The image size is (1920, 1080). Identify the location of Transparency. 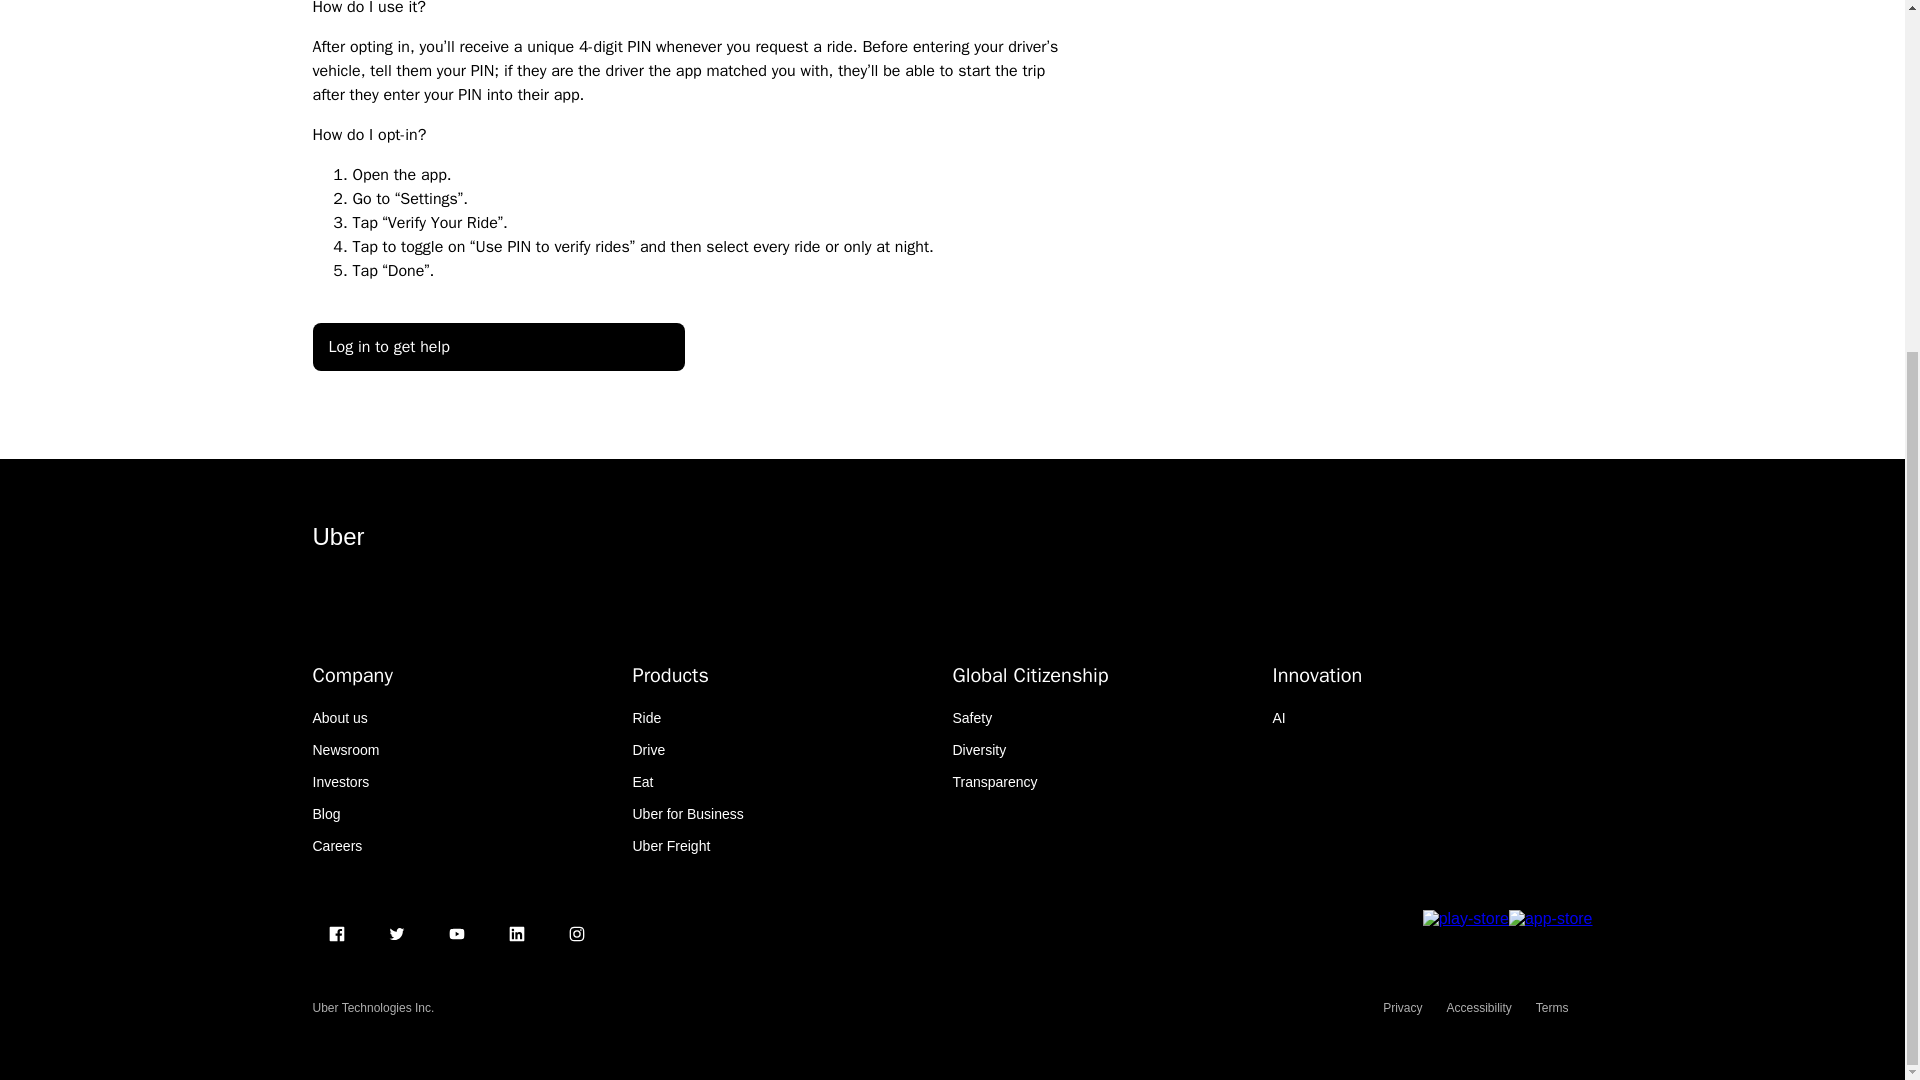
(994, 782).